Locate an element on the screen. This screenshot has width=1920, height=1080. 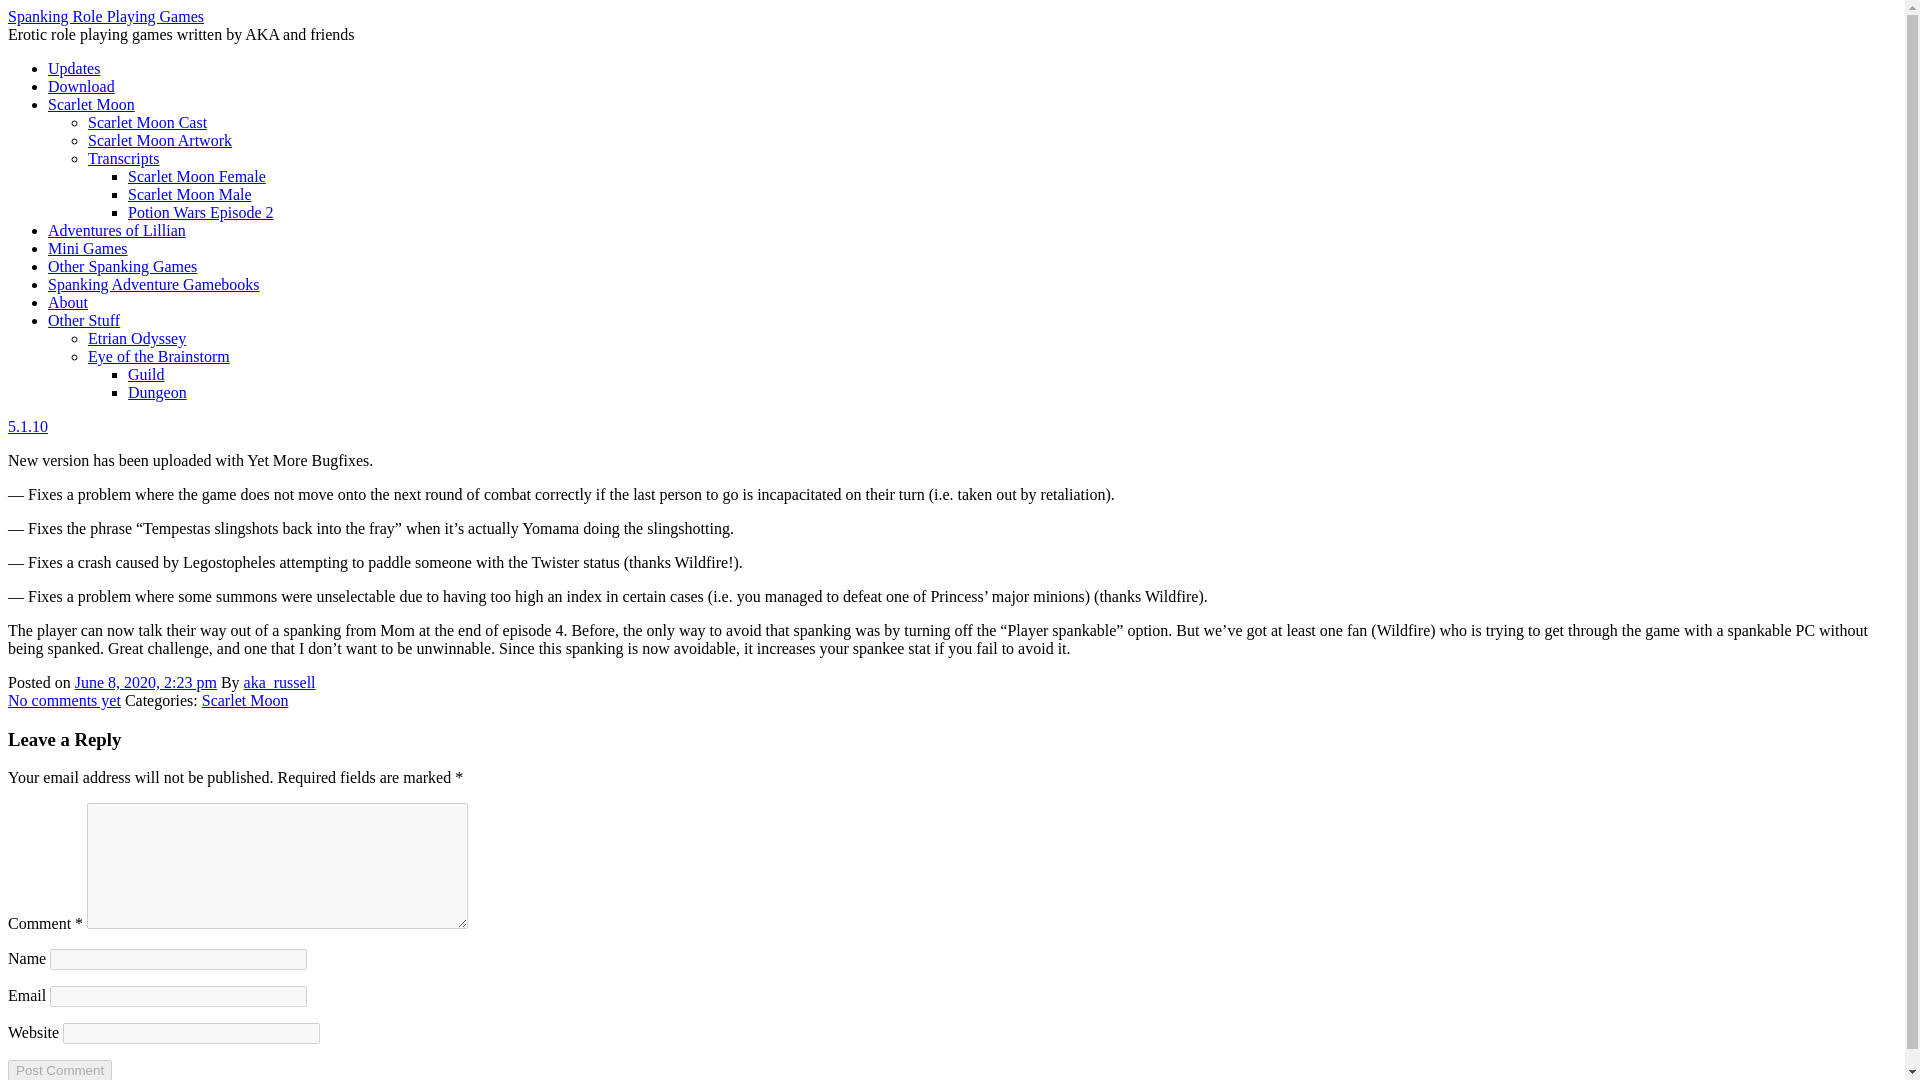
Updates is located at coordinates (74, 68).